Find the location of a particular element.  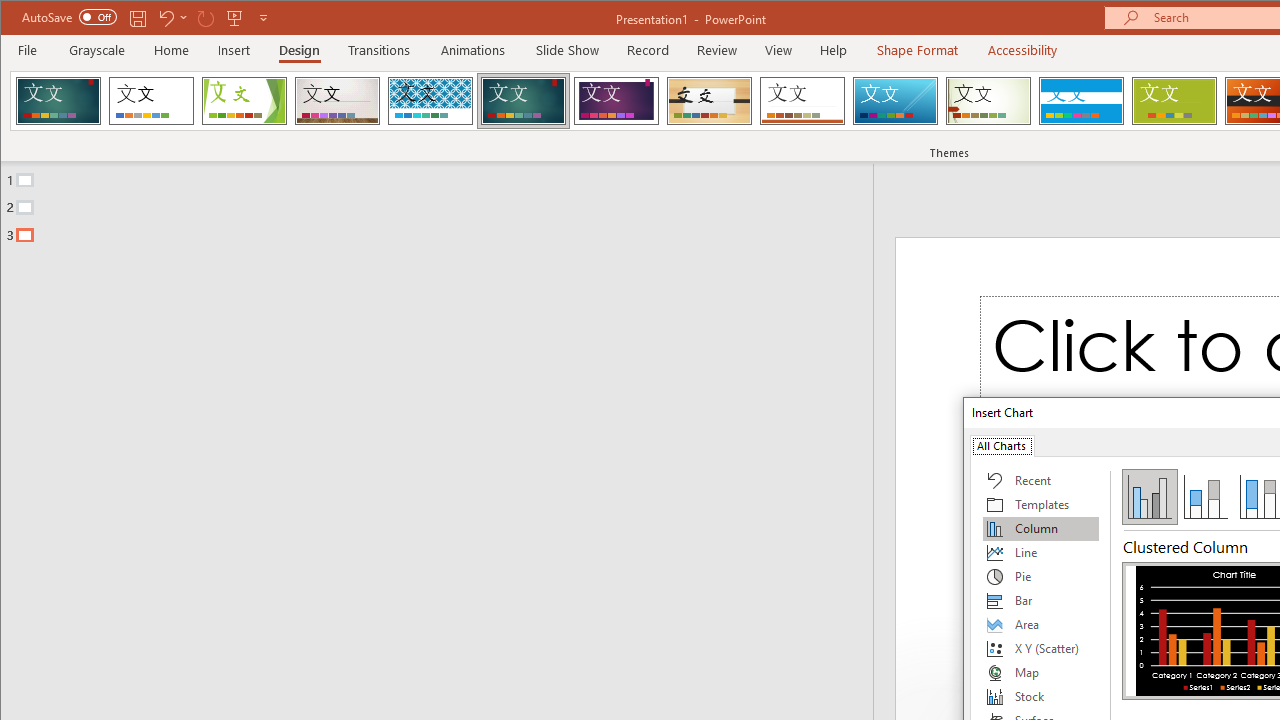

Recent is located at coordinates (1041, 480).